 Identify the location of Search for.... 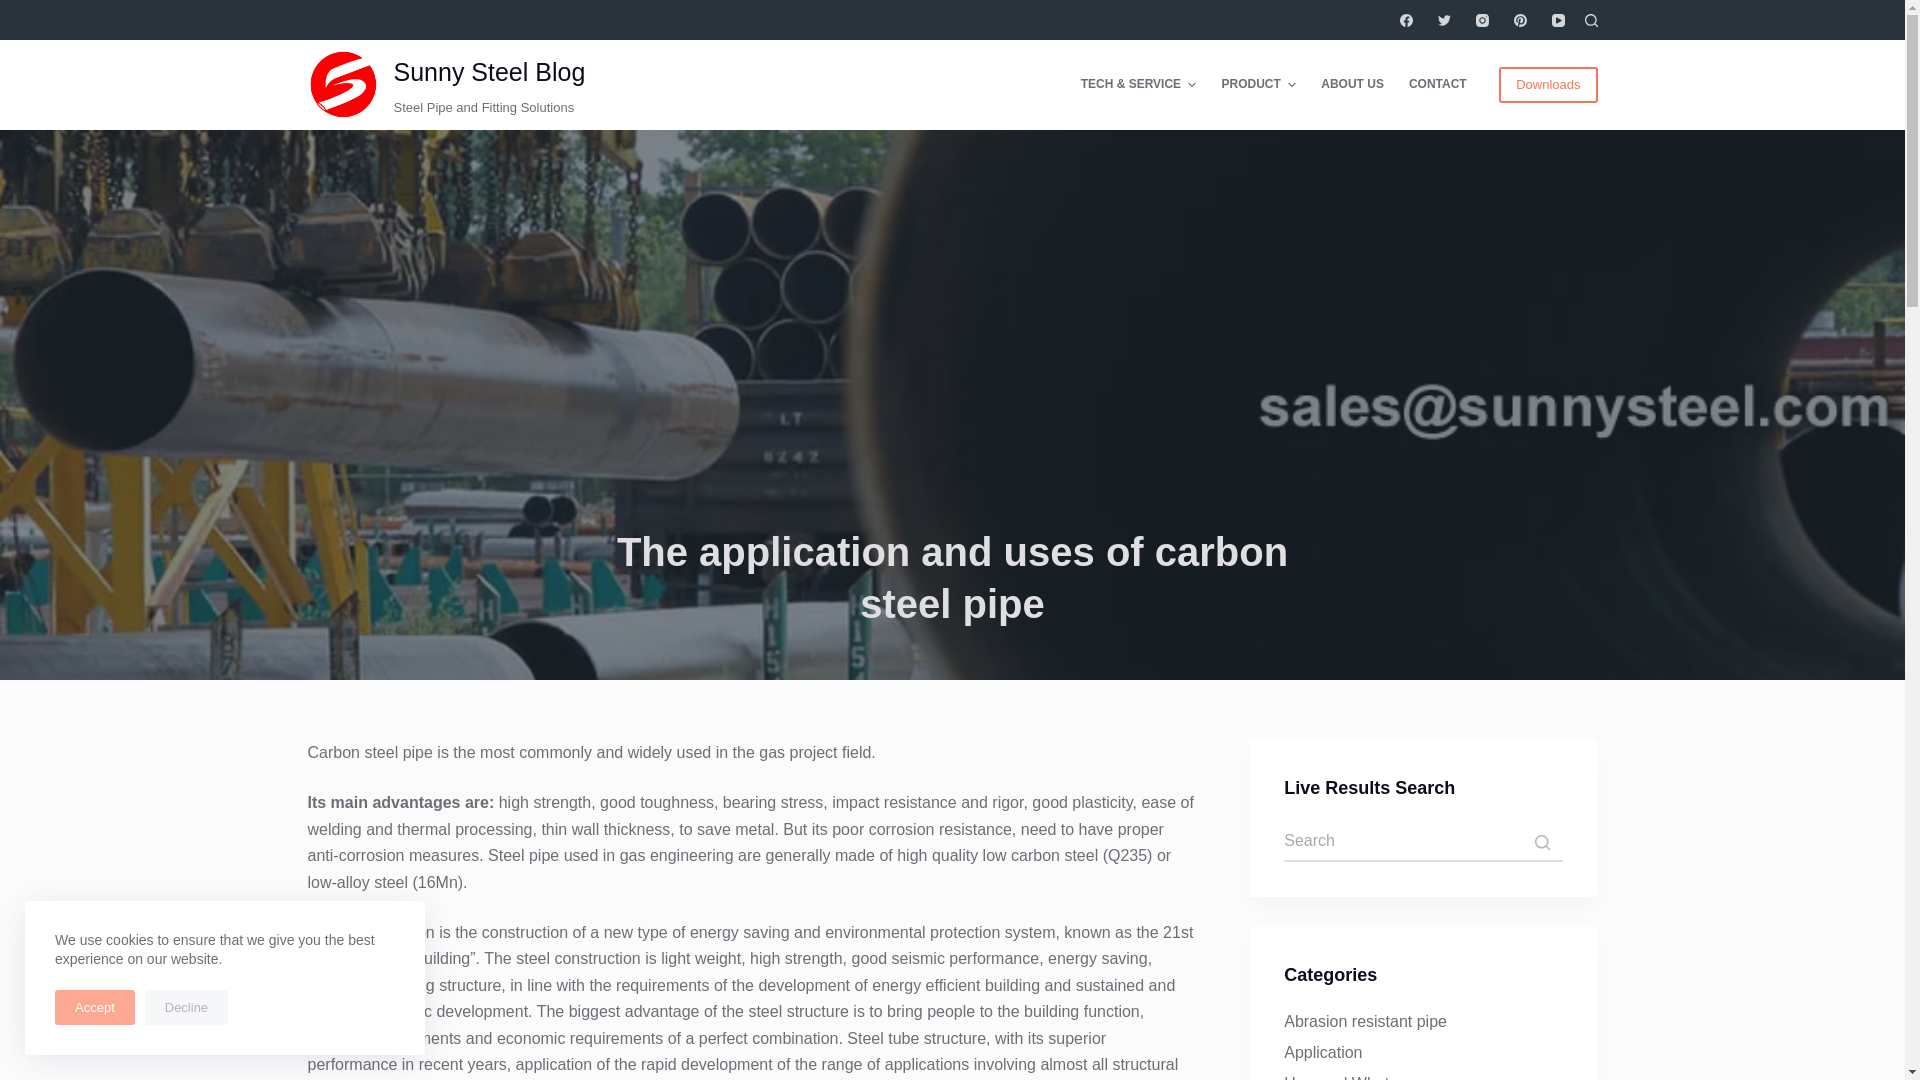
(1423, 841).